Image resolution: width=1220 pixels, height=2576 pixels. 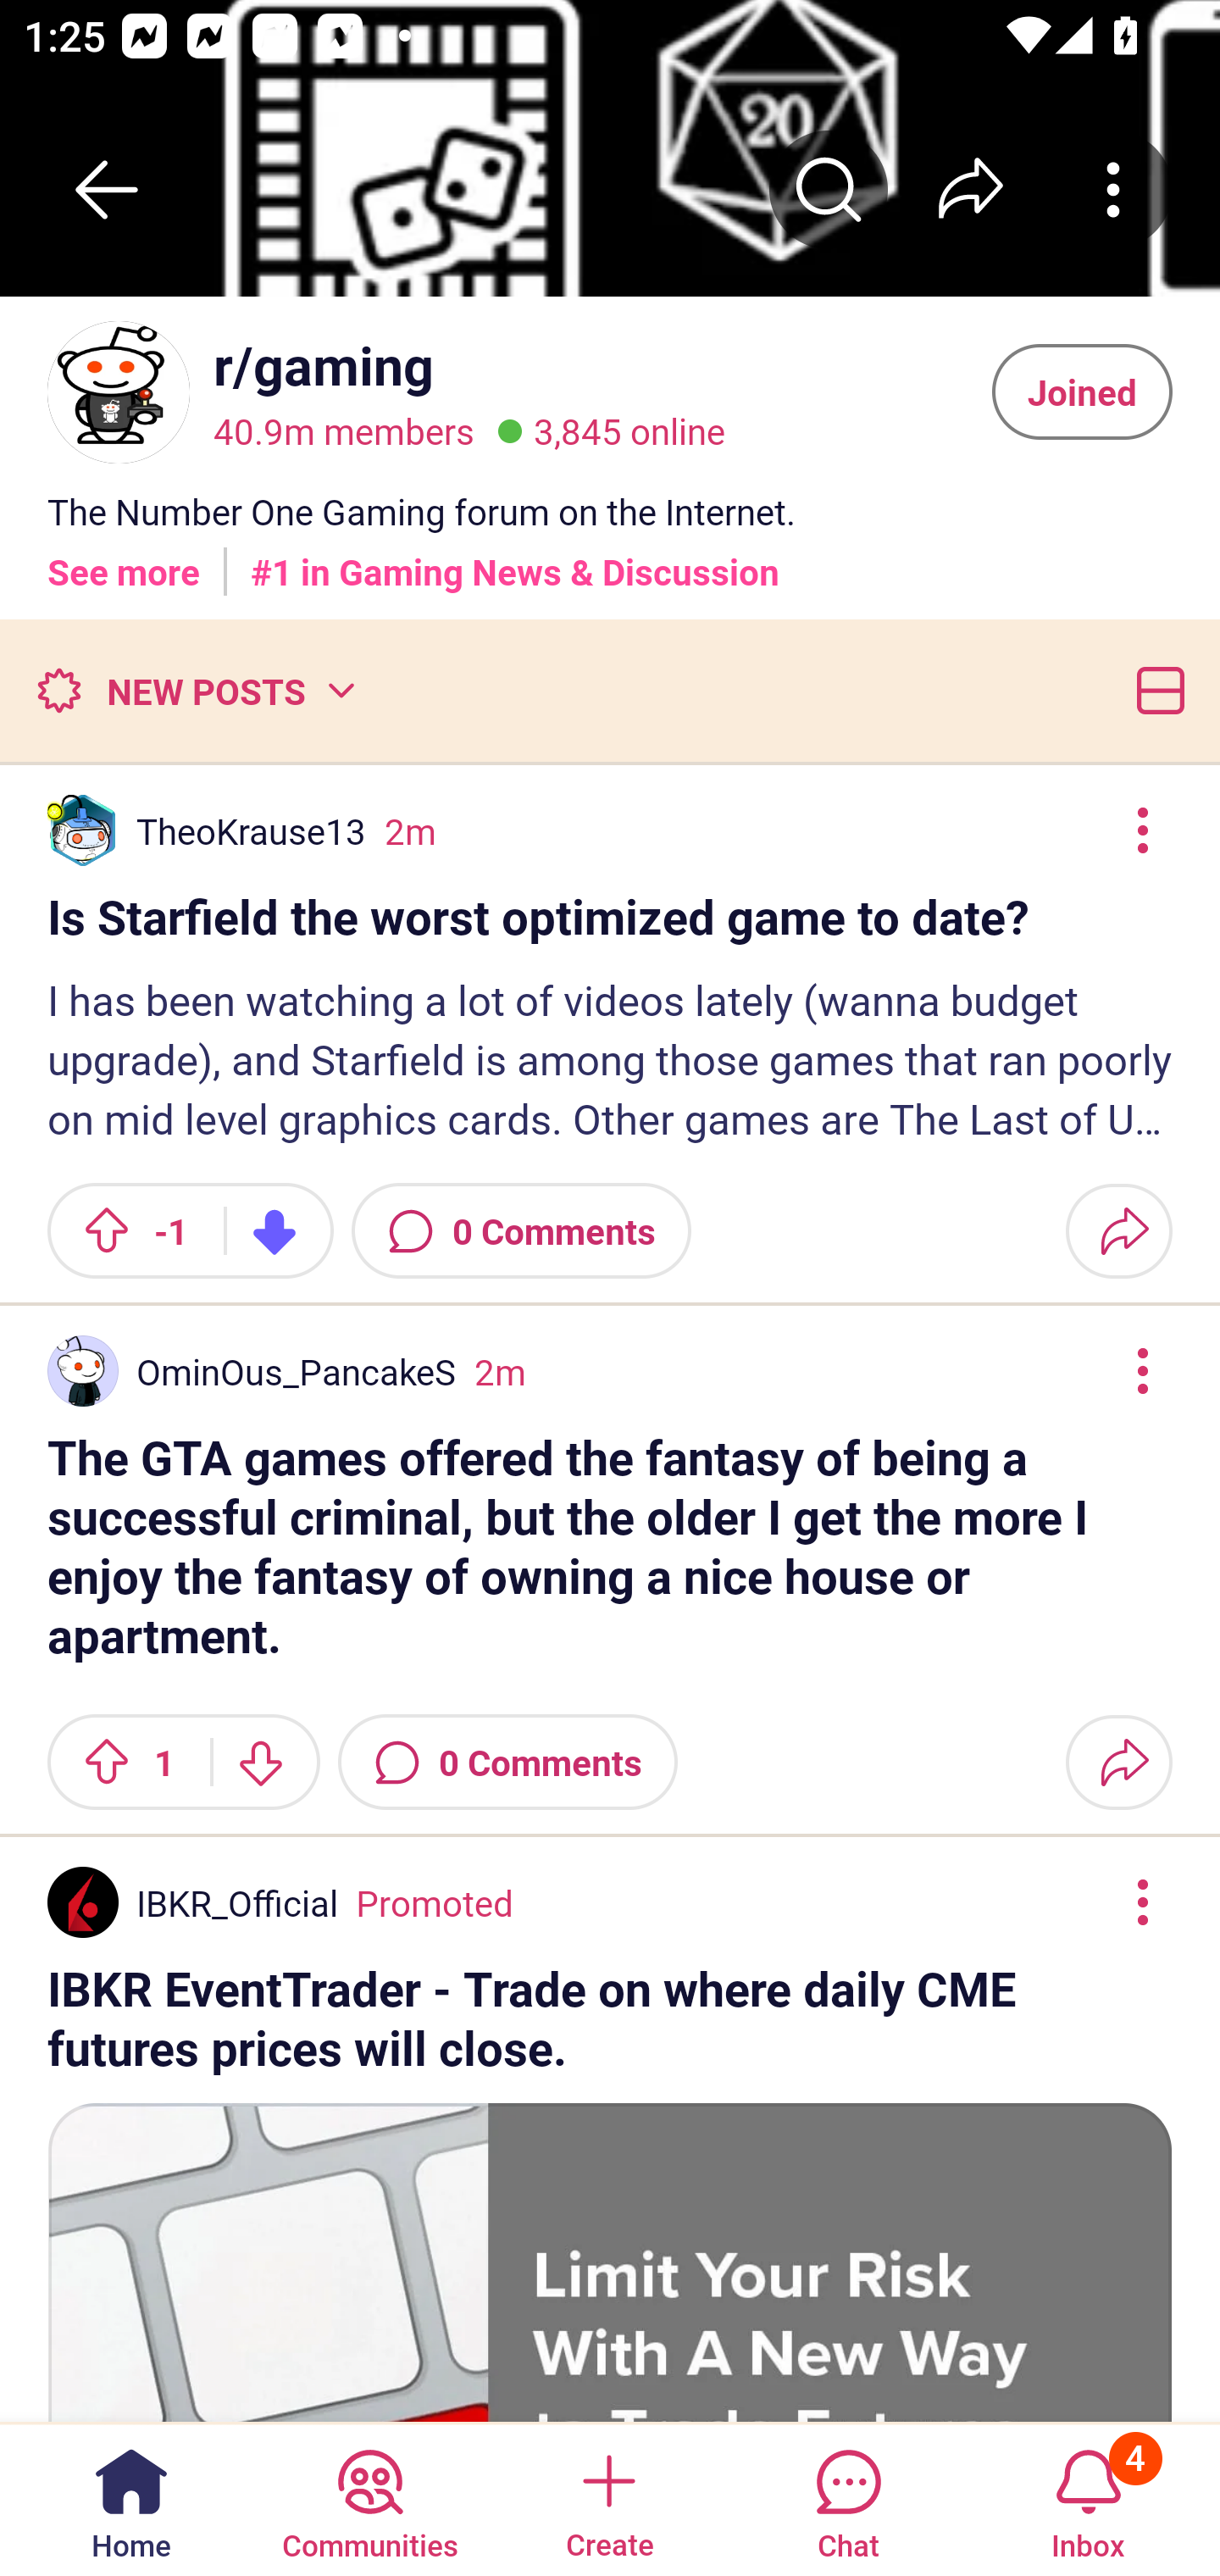 I want to click on Home, so click(x=131, y=2498).